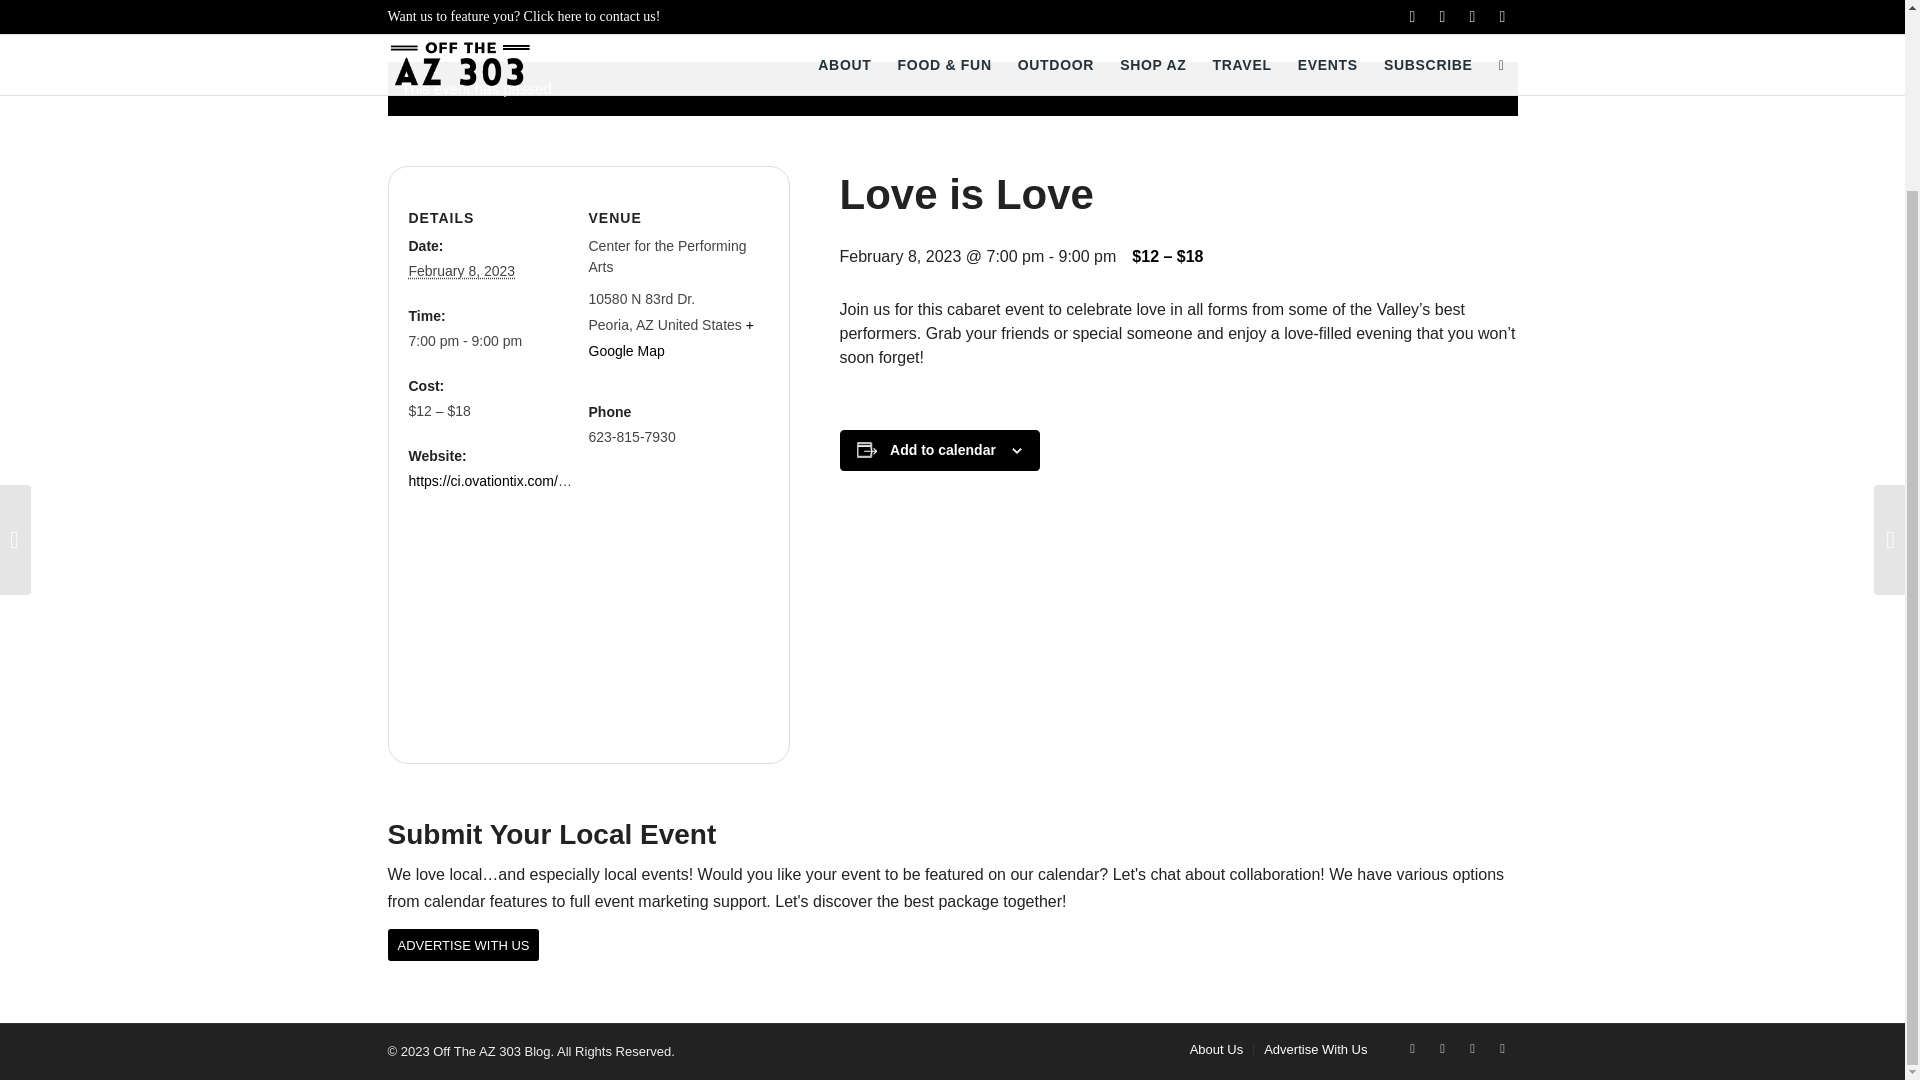 The width and height of the screenshot is (1920, 1080). What do you see at coordinates (460, 270) in the screenshot?
I see `2023-02-08` at bounding box center [460, 270].